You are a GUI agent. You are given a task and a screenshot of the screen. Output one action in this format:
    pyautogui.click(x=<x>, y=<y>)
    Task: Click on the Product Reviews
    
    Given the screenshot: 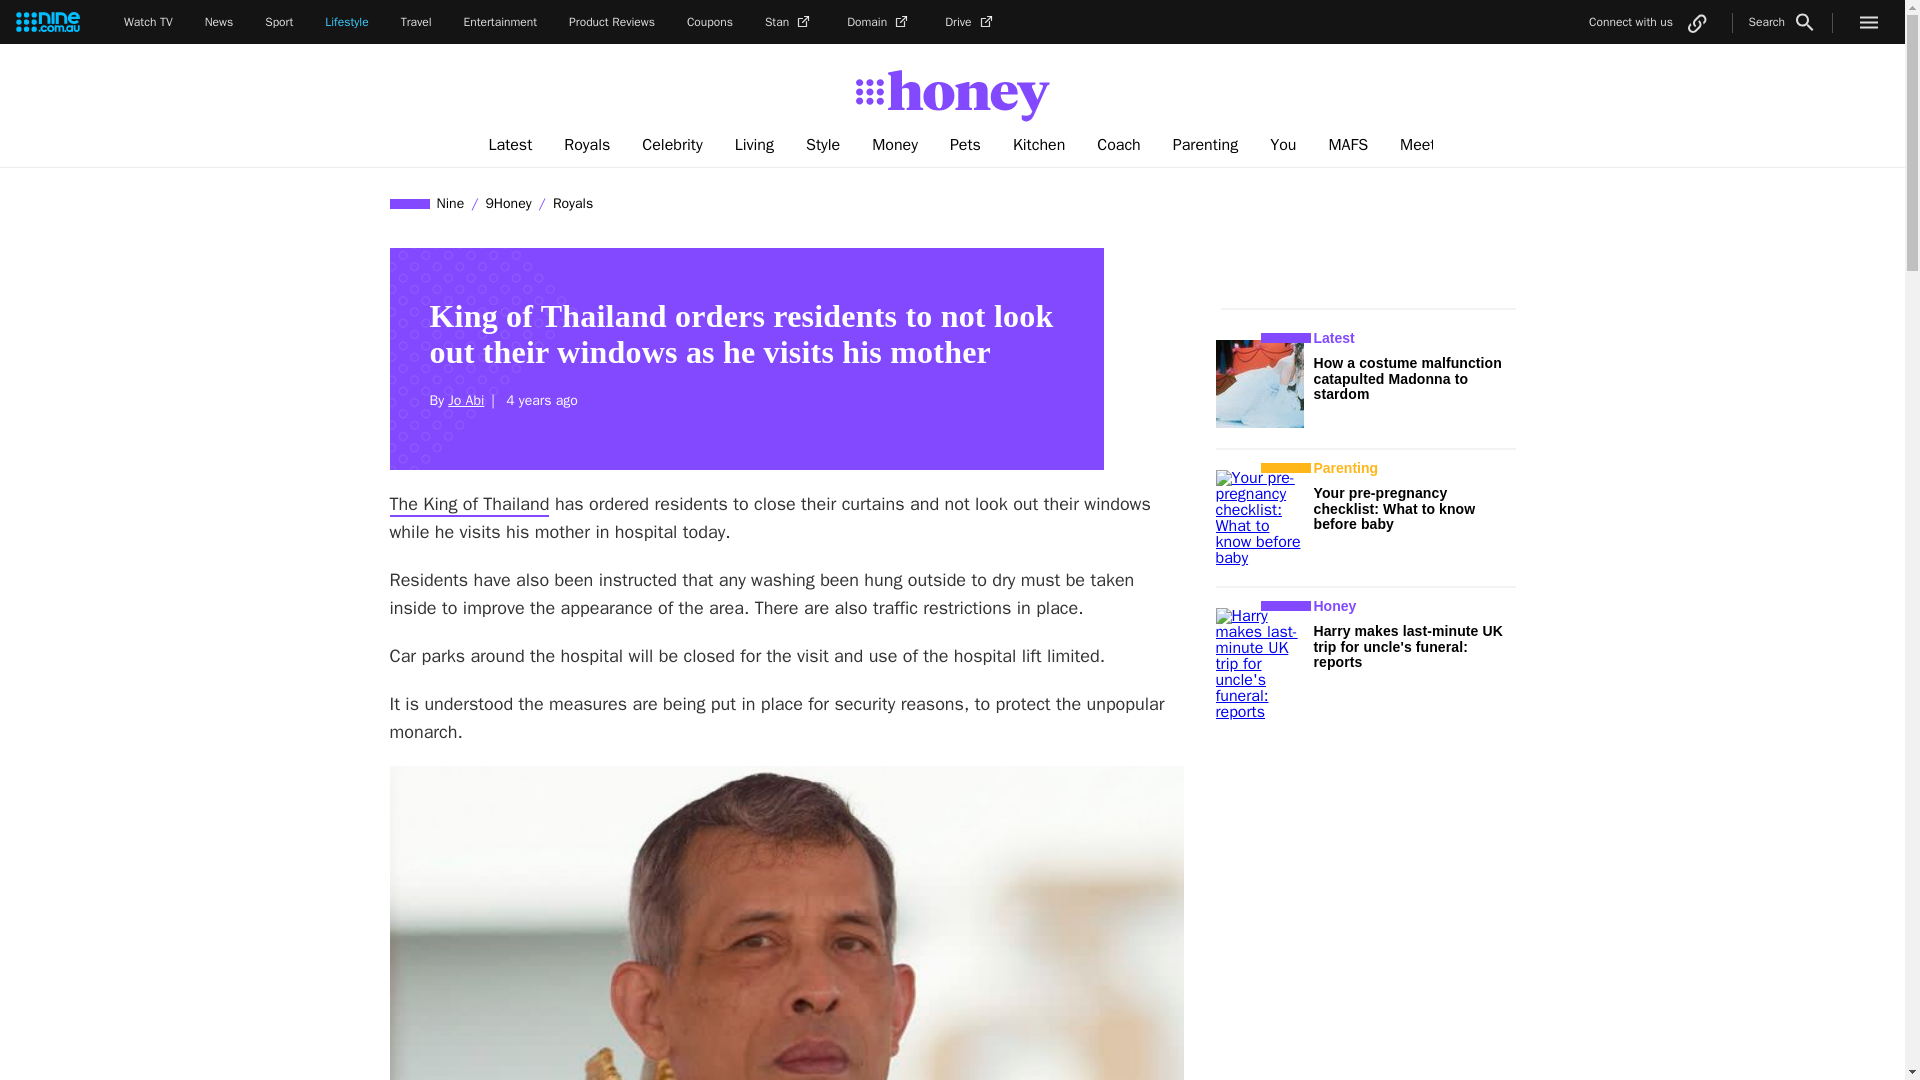 What is the action you would take?
    pyautogui.click(x=611, y=22)
    